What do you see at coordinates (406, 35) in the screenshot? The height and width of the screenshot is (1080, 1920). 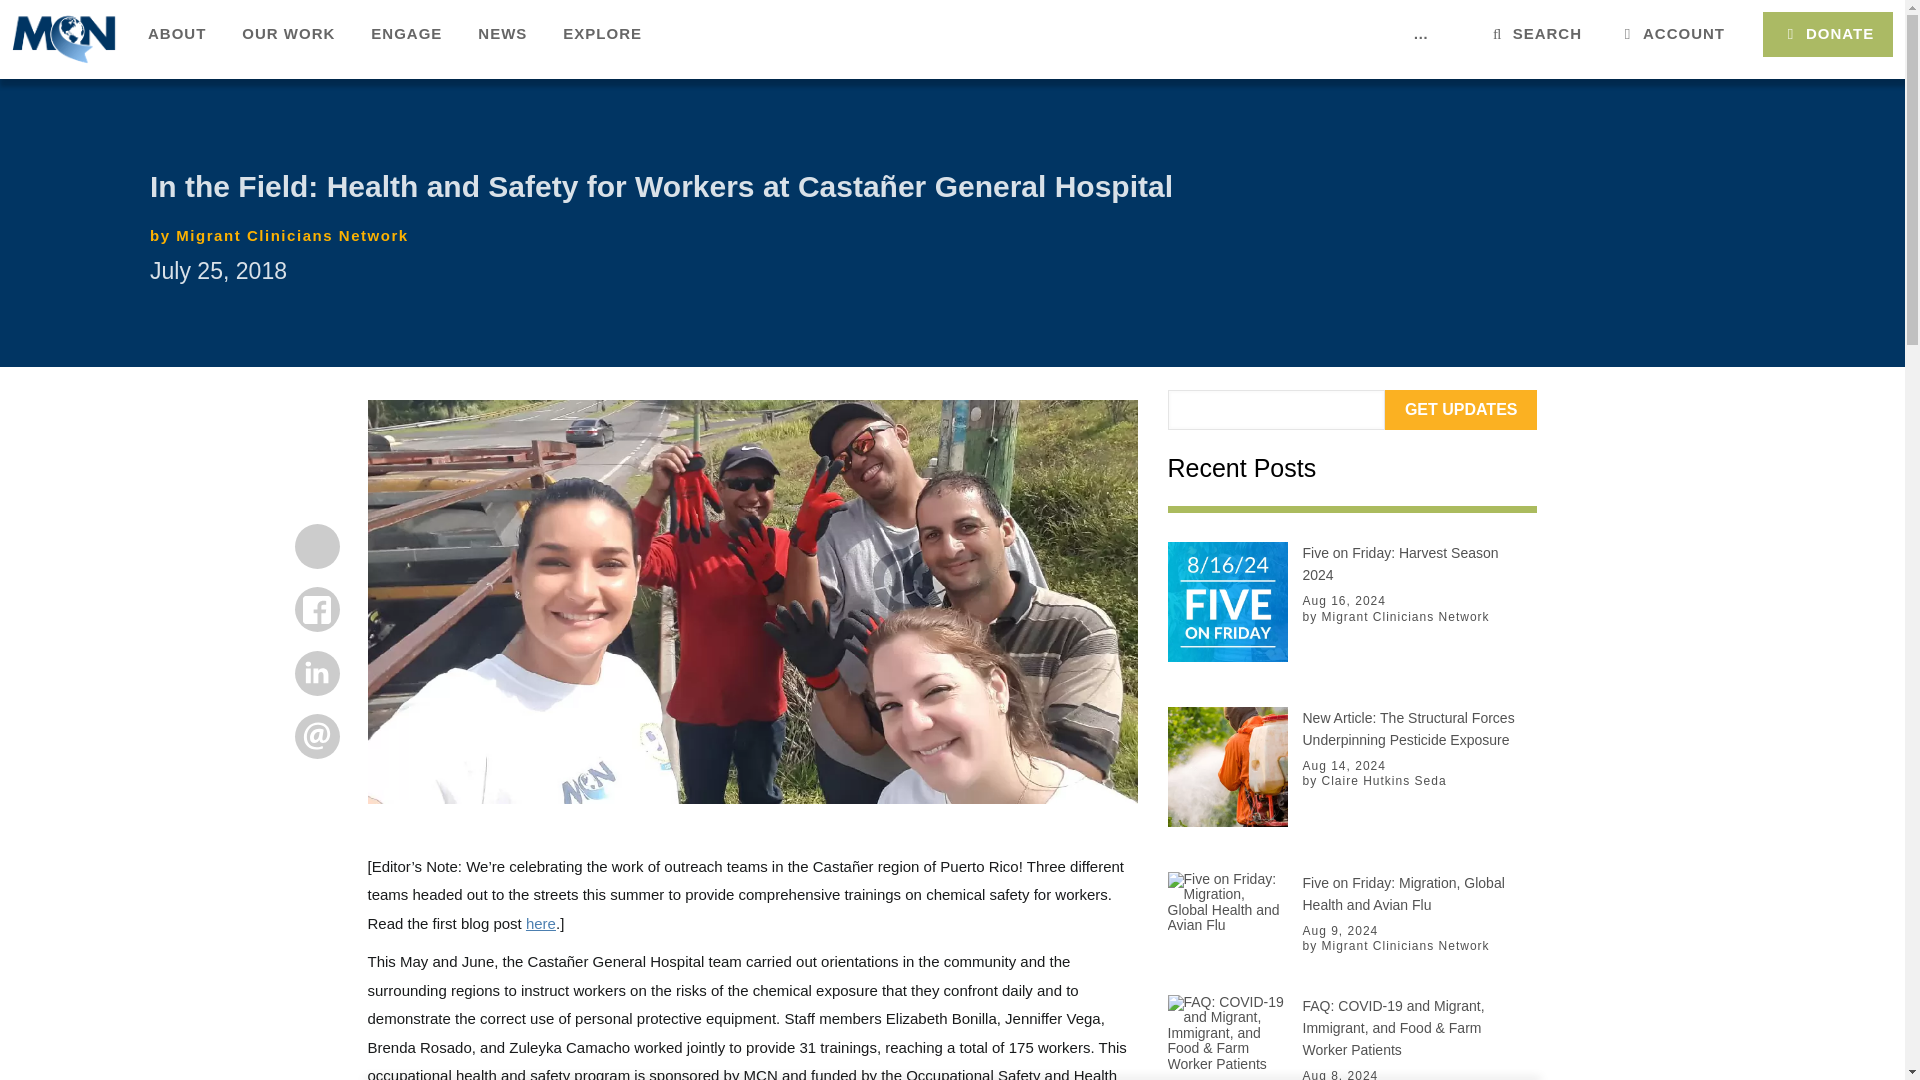 I see `ENGAGE` at bounding box center [406, 35].